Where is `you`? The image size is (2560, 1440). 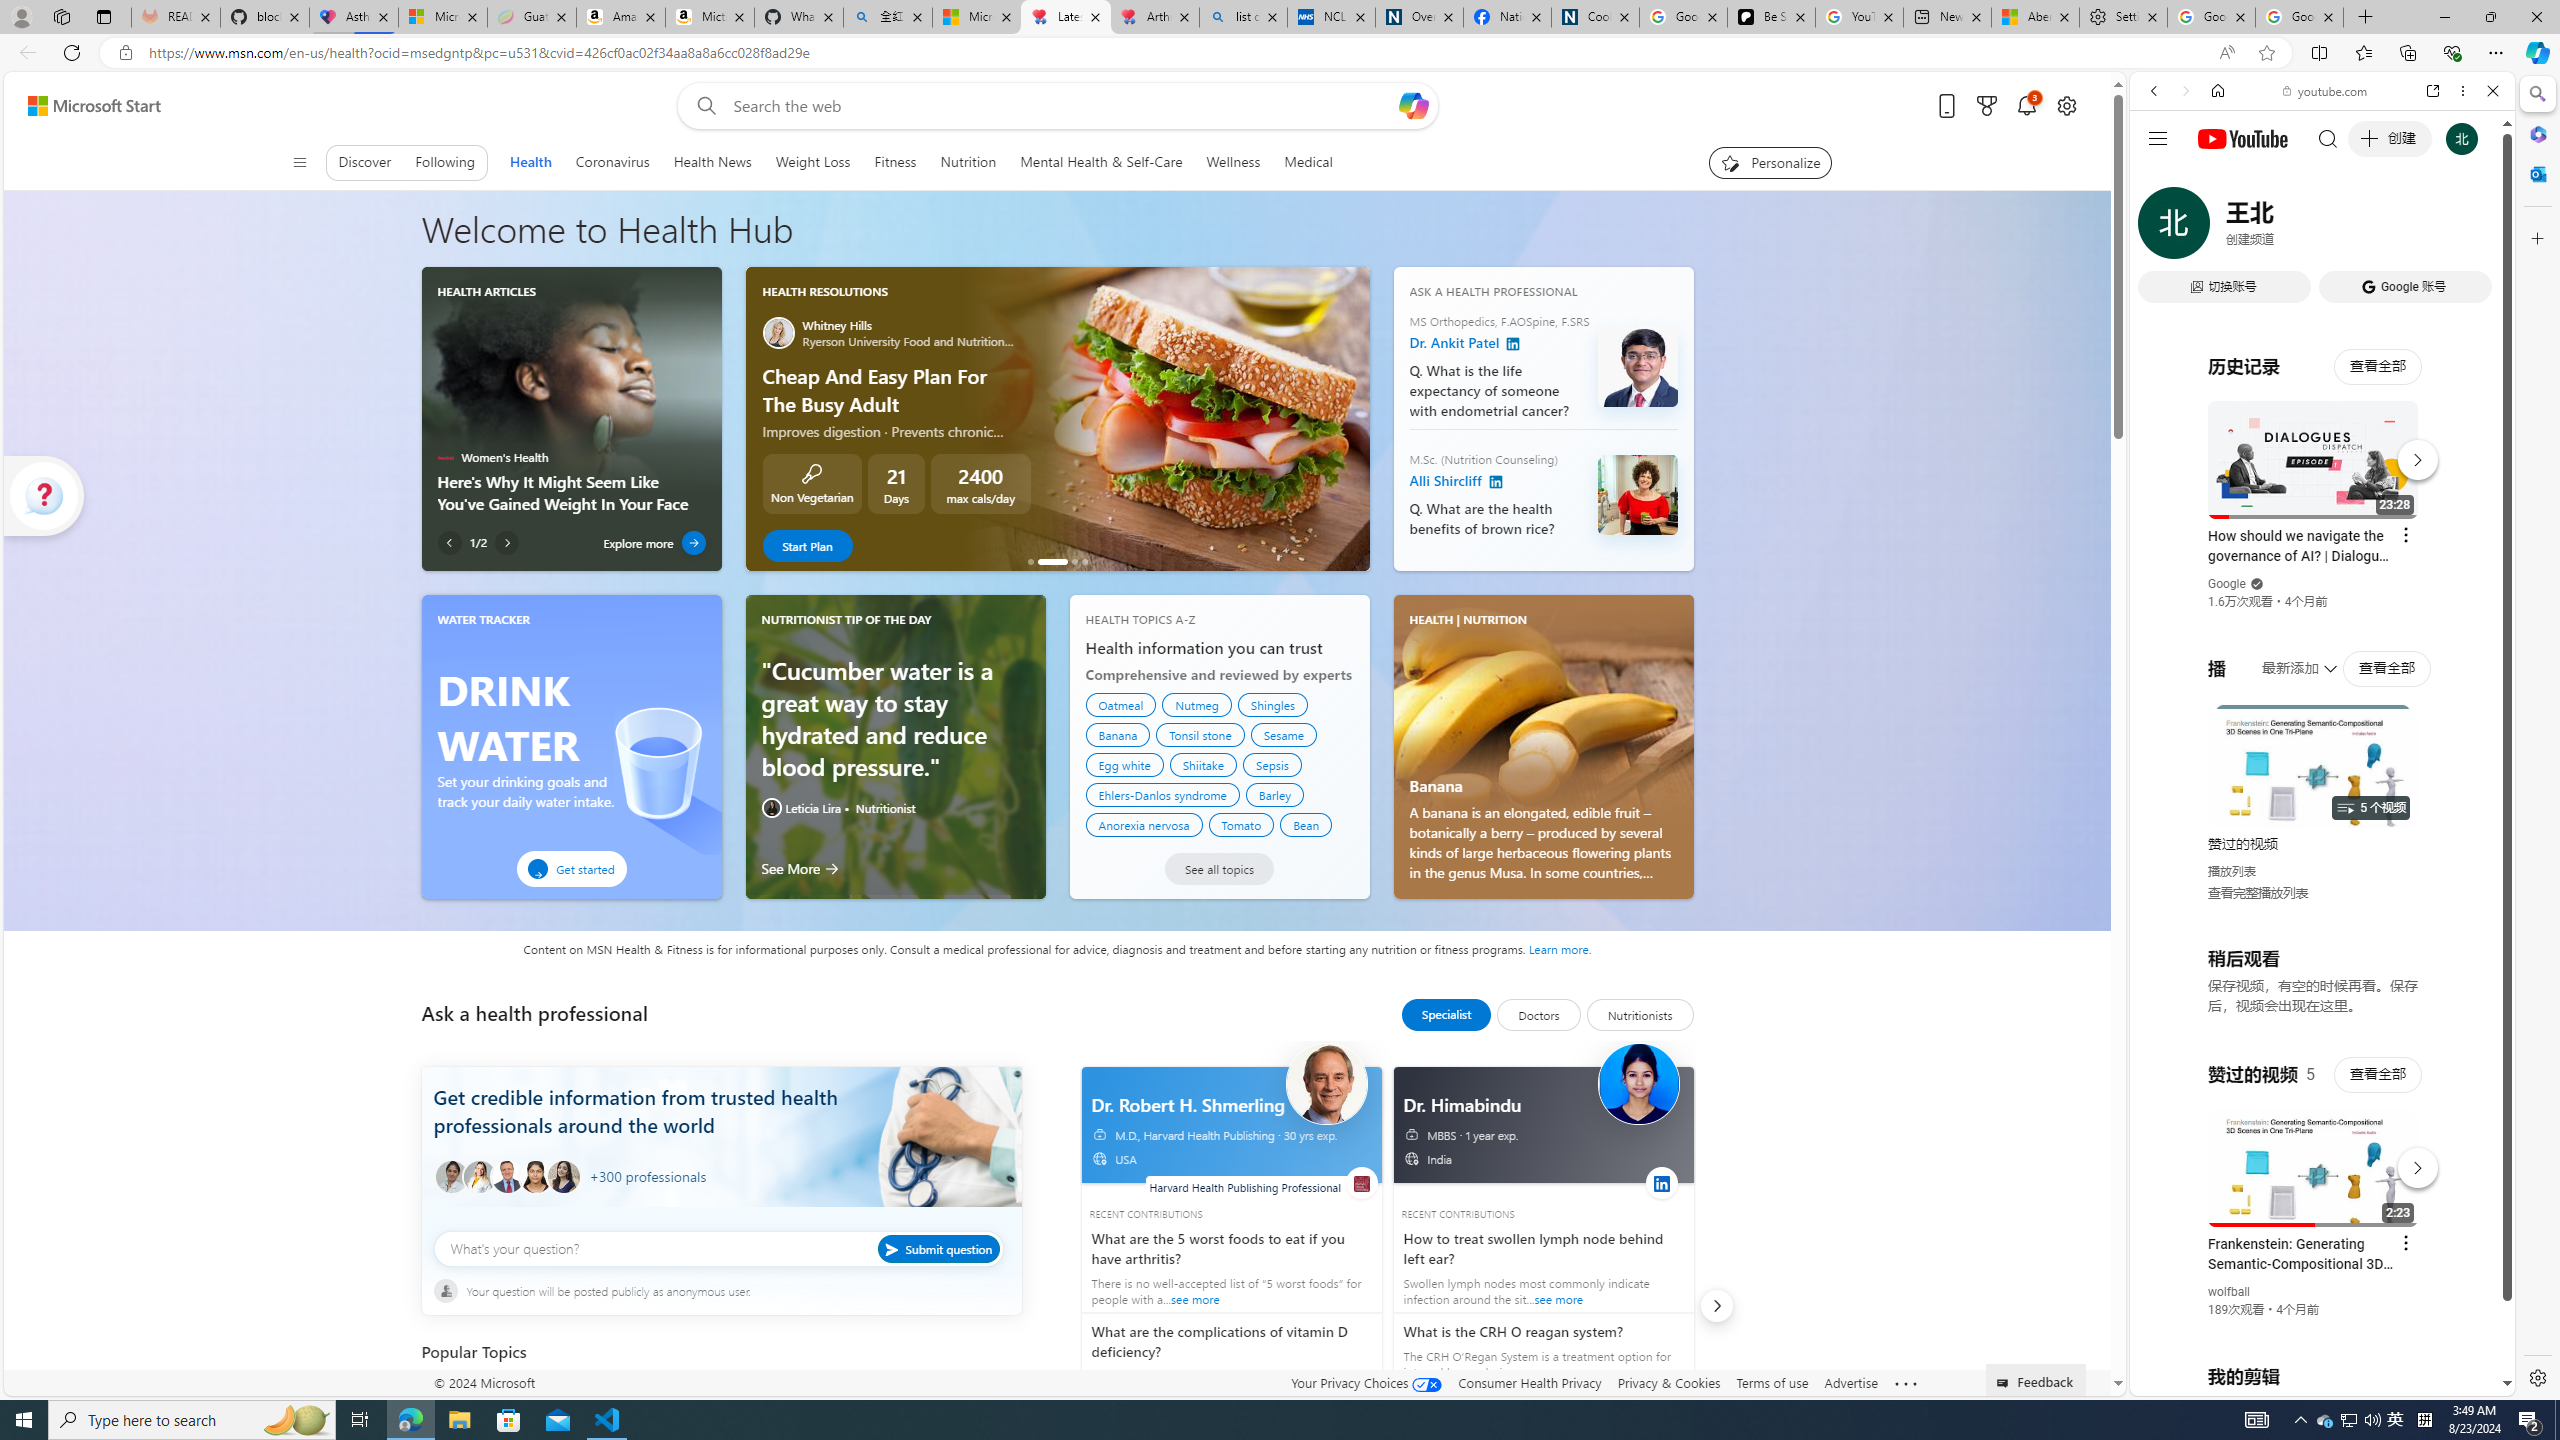 you is located at coordinates (2314, 1328).